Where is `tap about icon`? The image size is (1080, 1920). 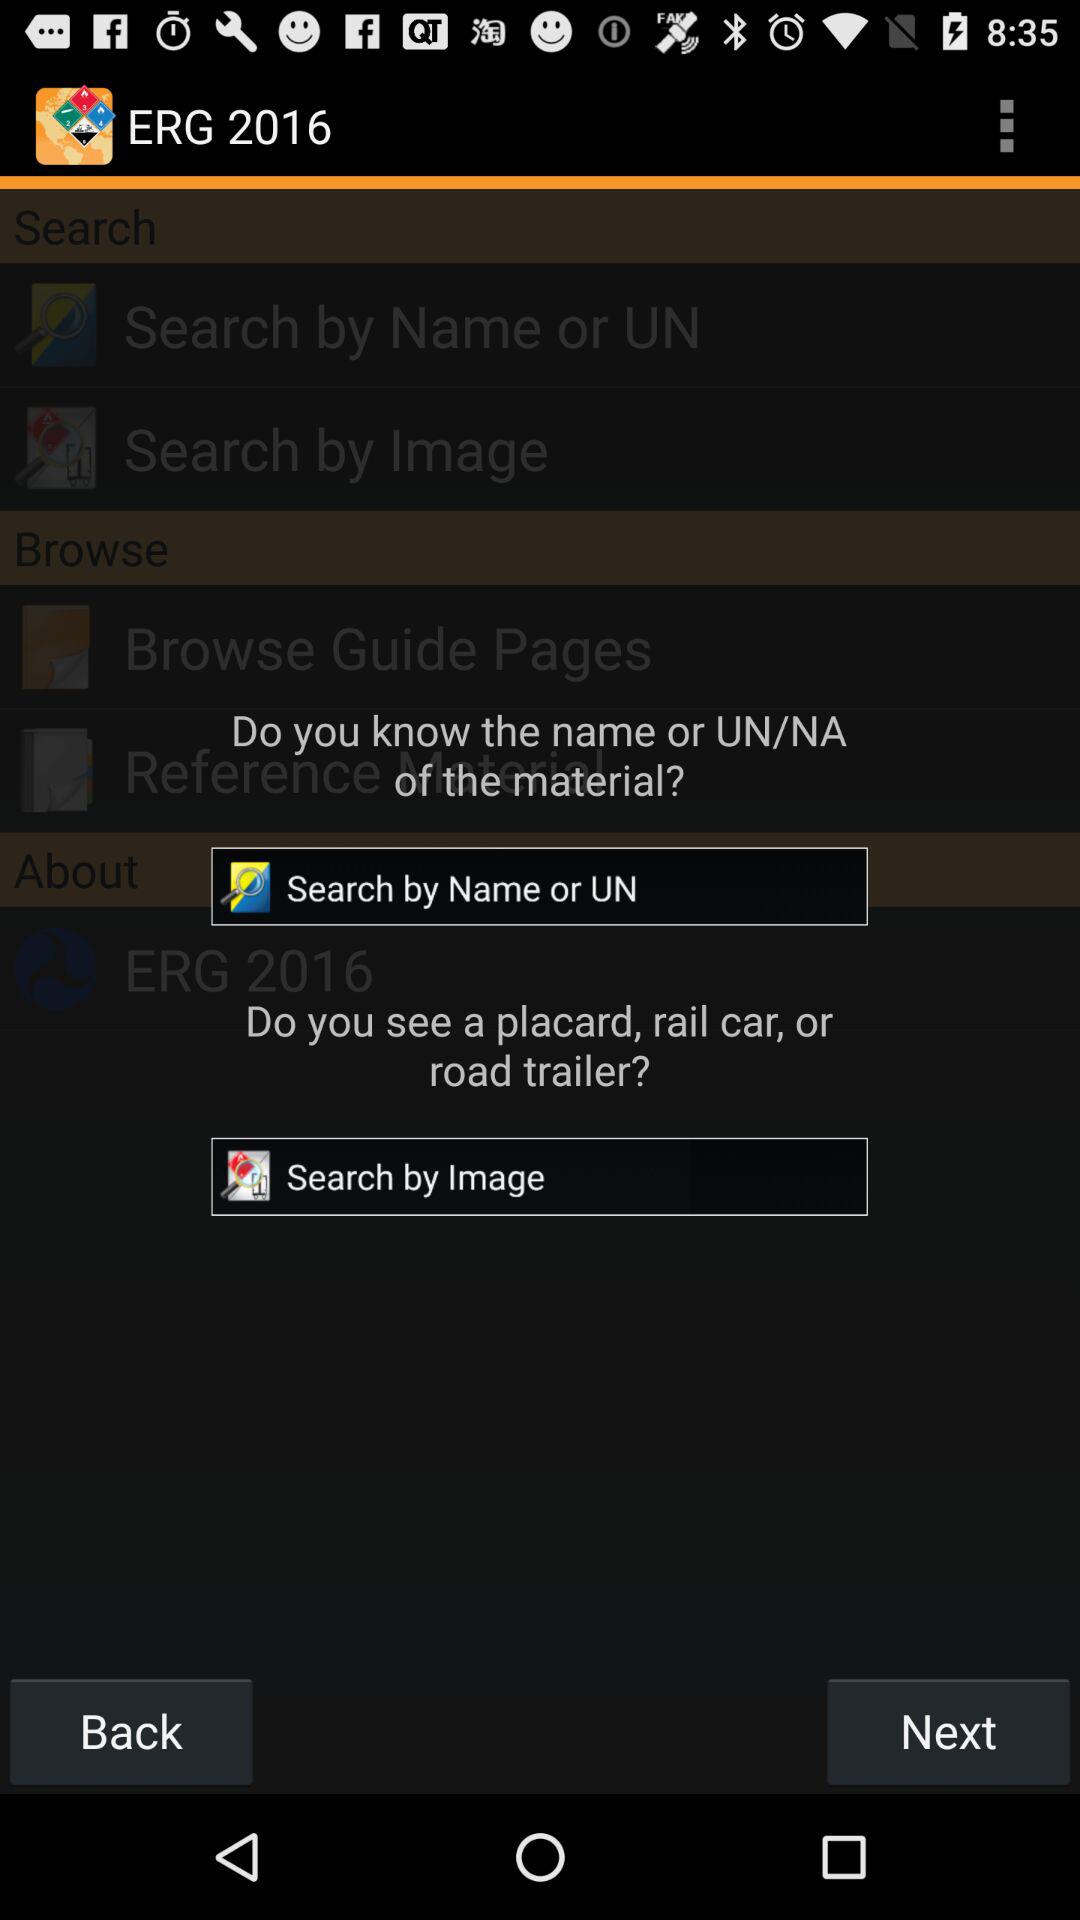 tap about icon is located at coordinates (540, 869).